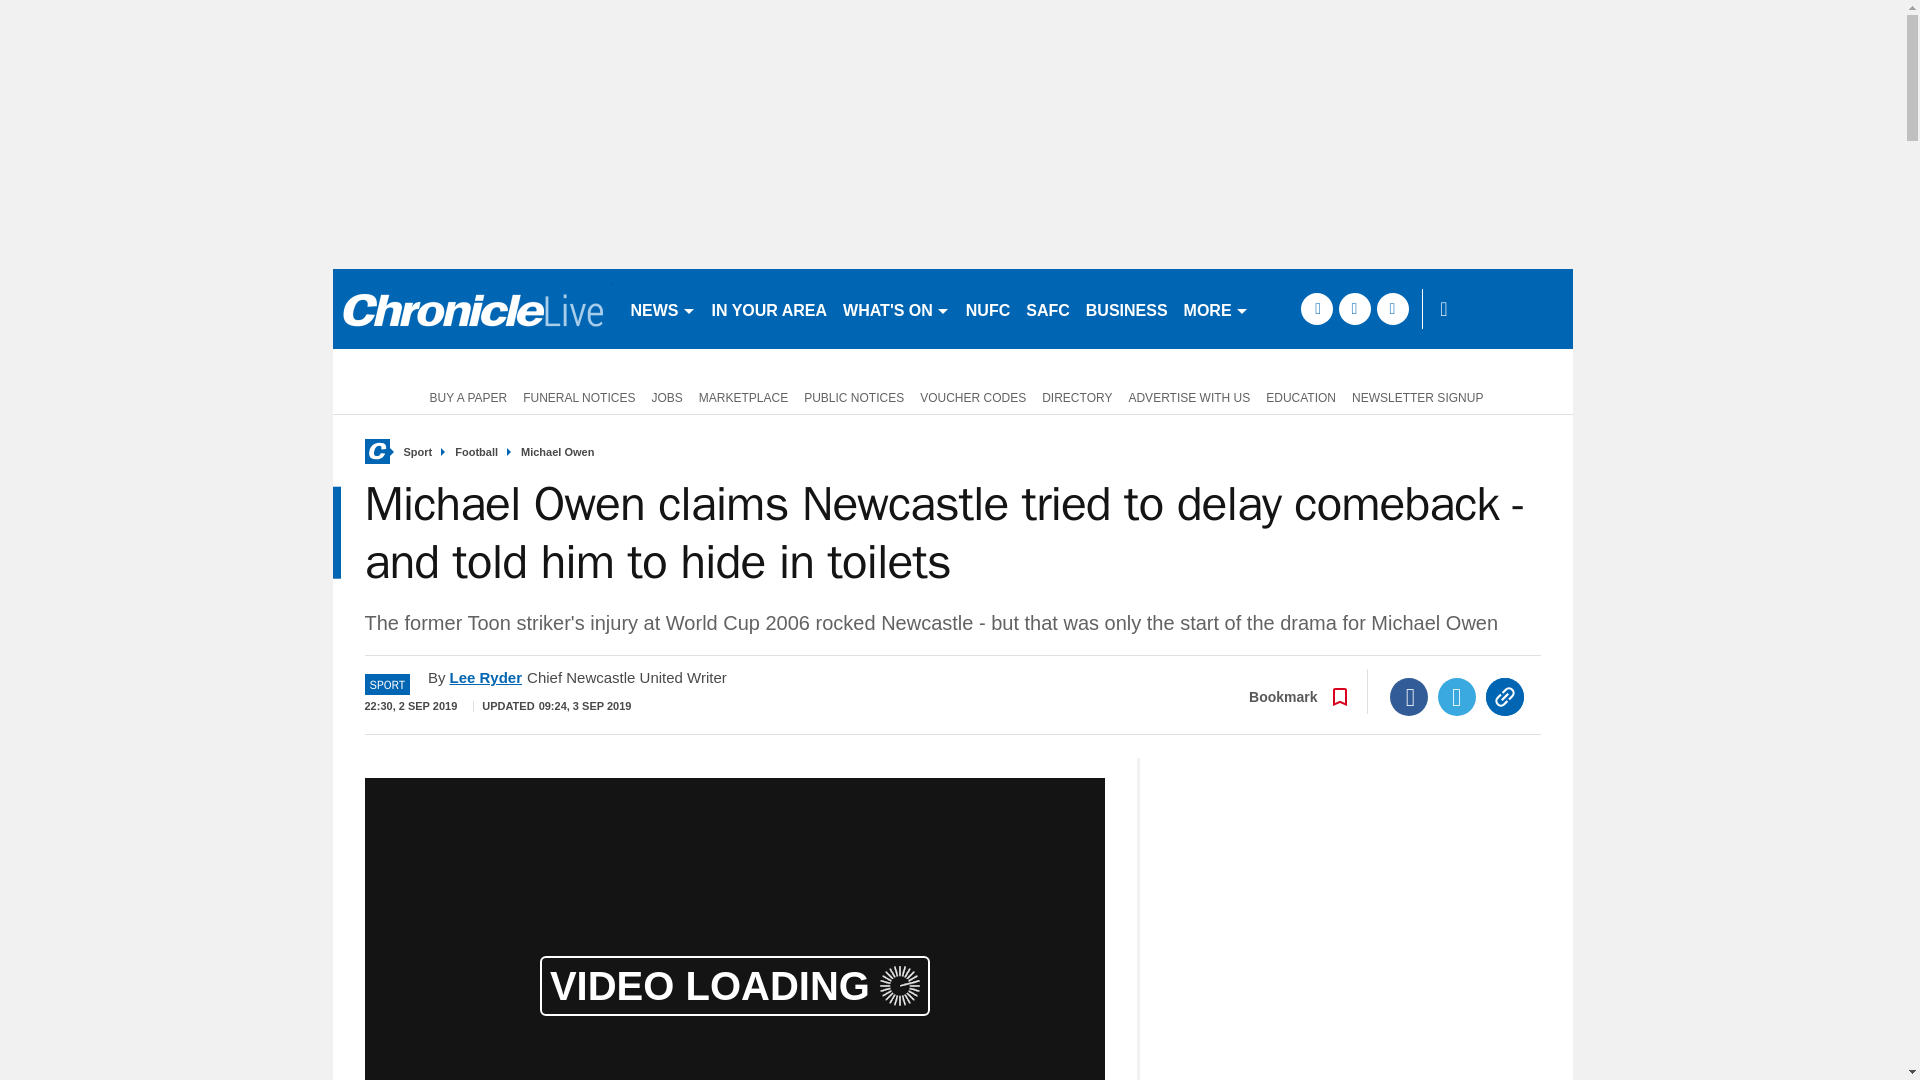 This screenshot has width=1920, height=1080. Describe the element at coordinates (1409, 697) in the screenshot. I see `Facebook` at that location.